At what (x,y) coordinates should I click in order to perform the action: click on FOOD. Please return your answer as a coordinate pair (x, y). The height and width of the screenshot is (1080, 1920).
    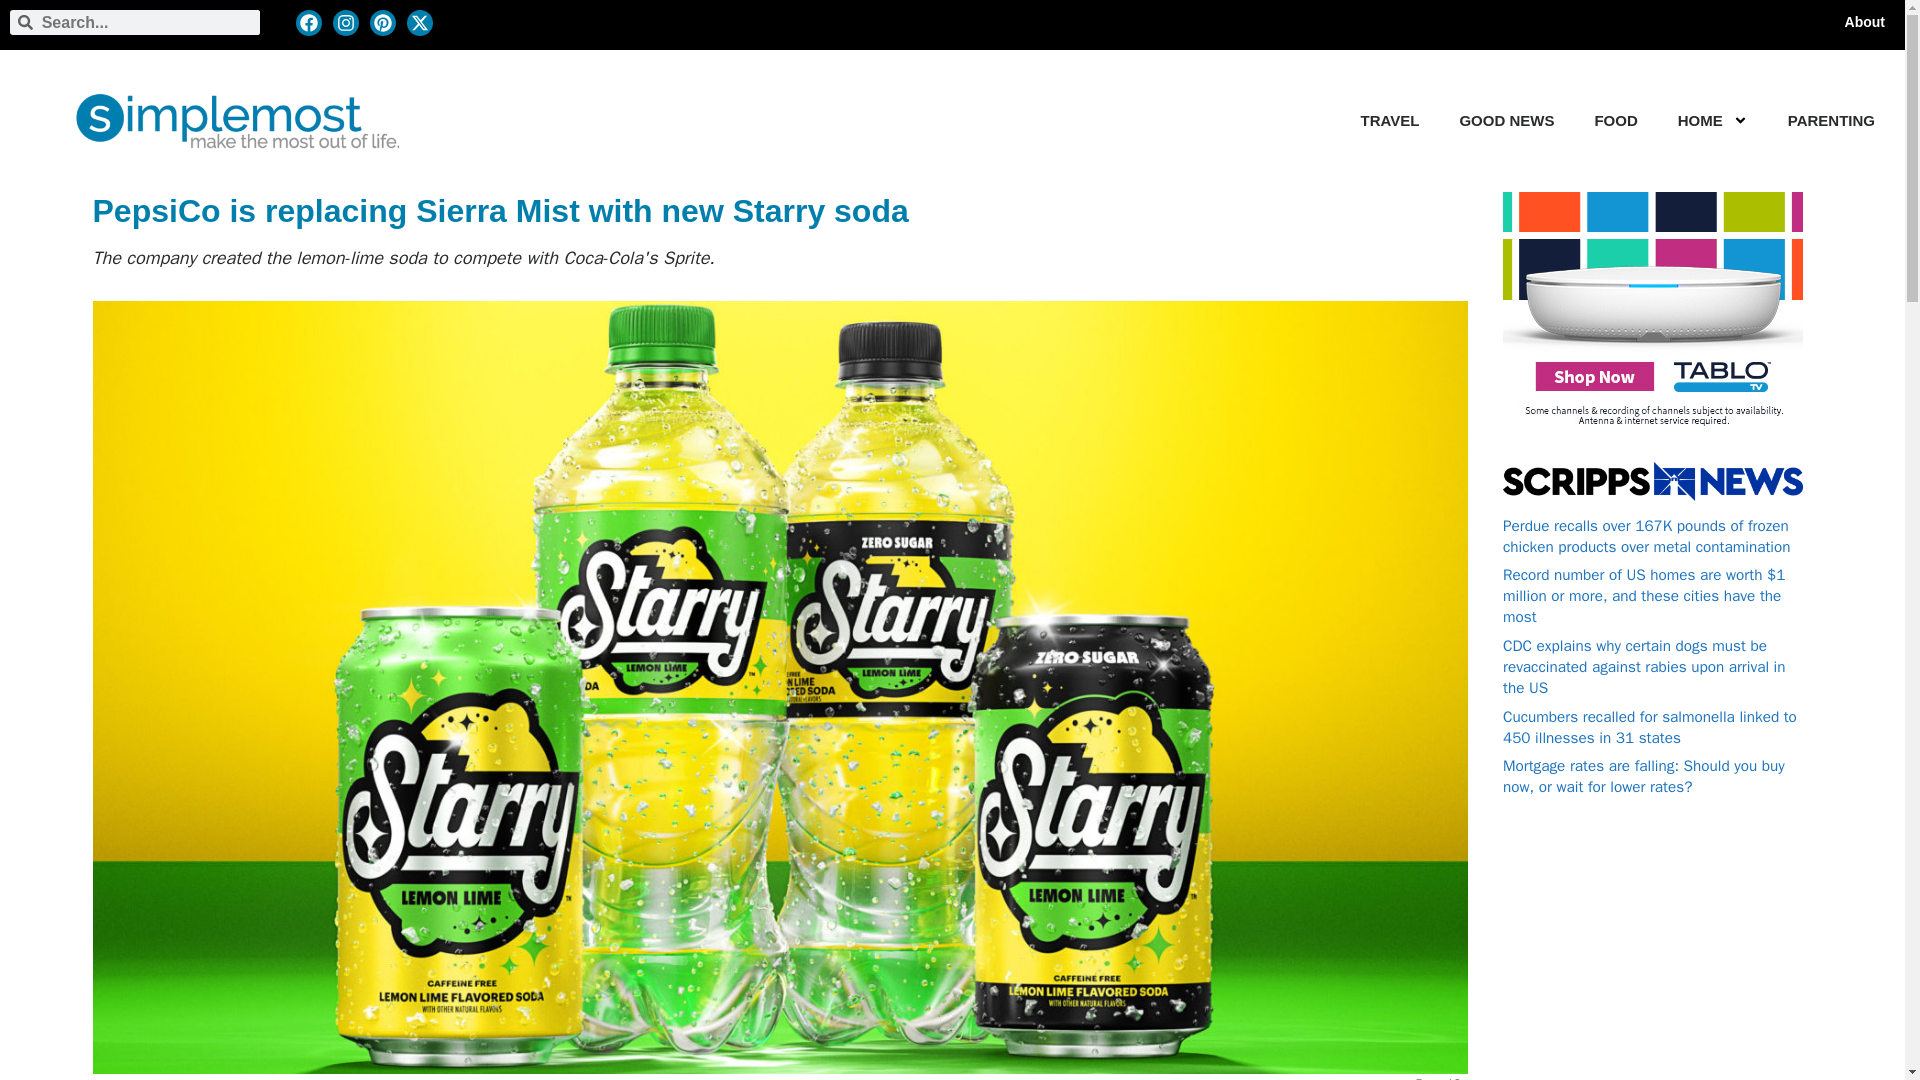
    Looking at the image, I should click on (1615, 120).